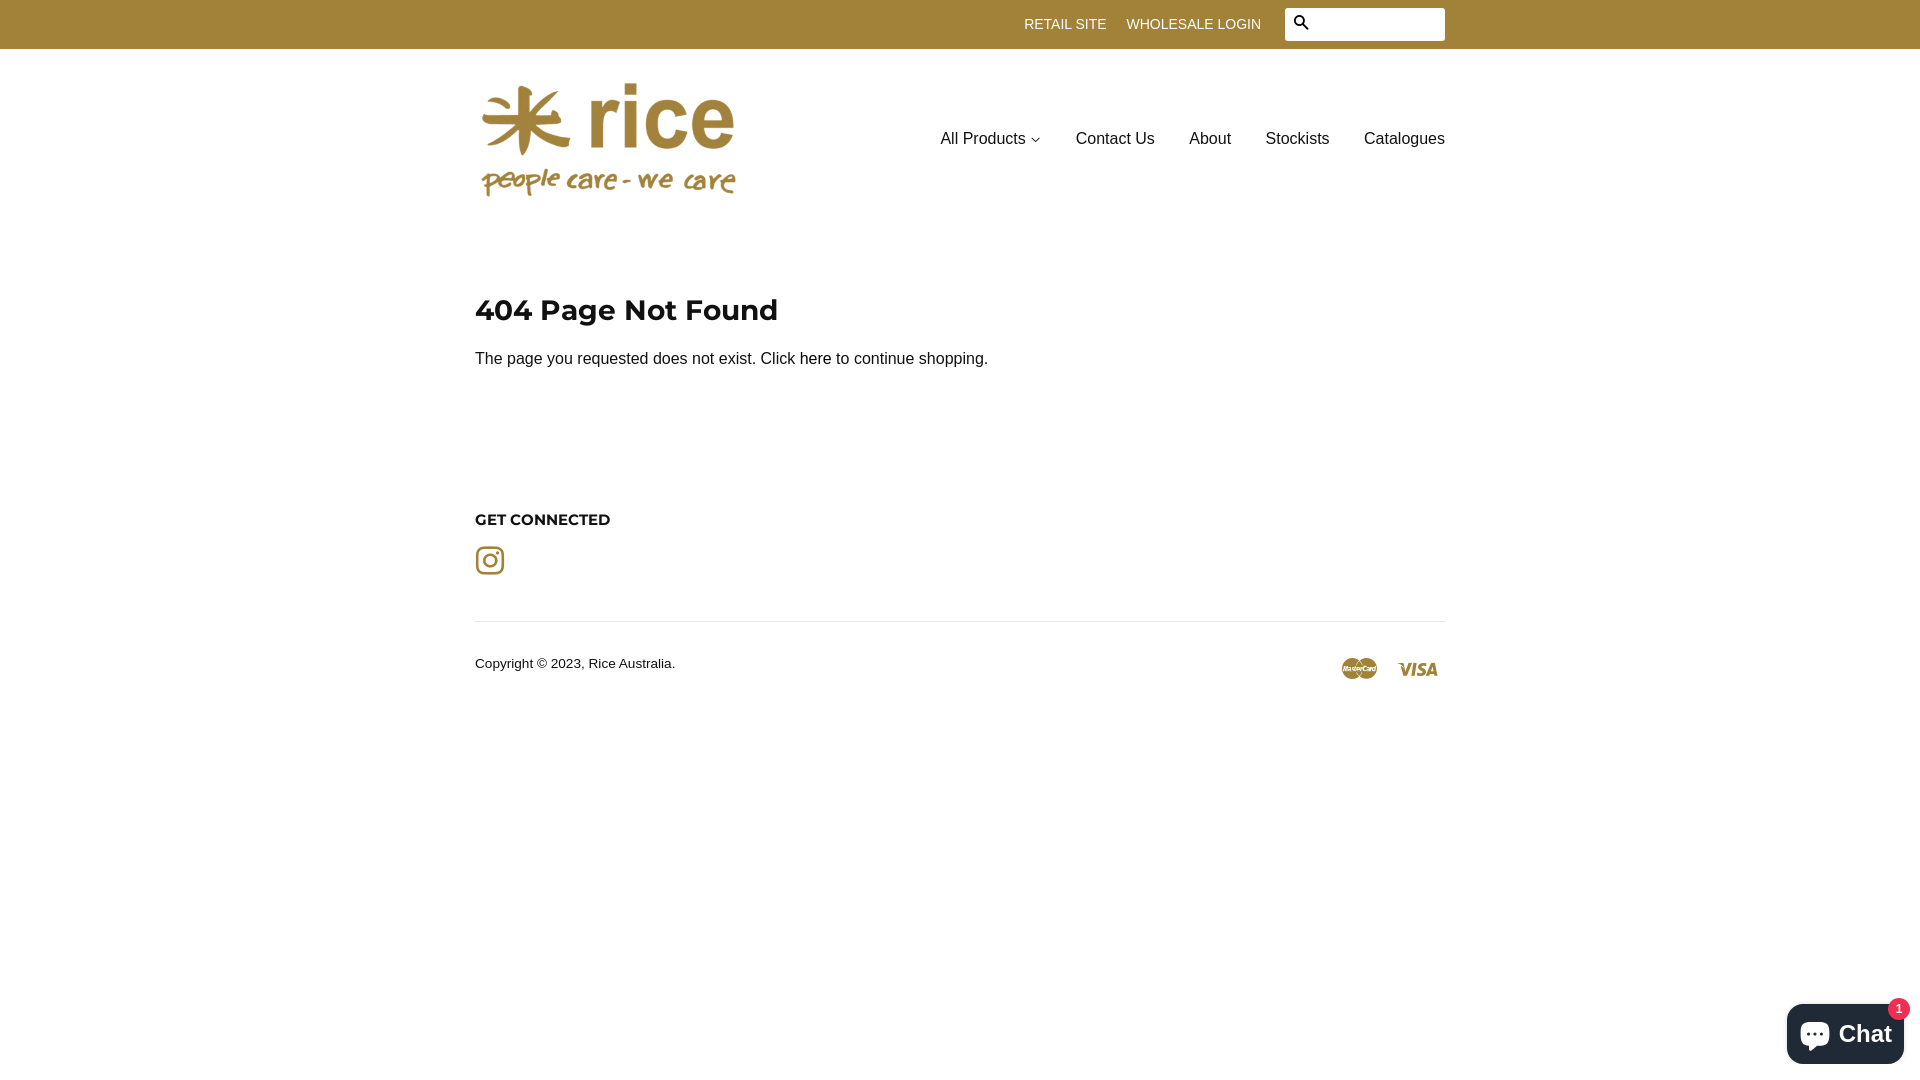 Image resolution: width=1920 pixels, height=1080 pixels. I want to click on Search, so click(1301, 24).